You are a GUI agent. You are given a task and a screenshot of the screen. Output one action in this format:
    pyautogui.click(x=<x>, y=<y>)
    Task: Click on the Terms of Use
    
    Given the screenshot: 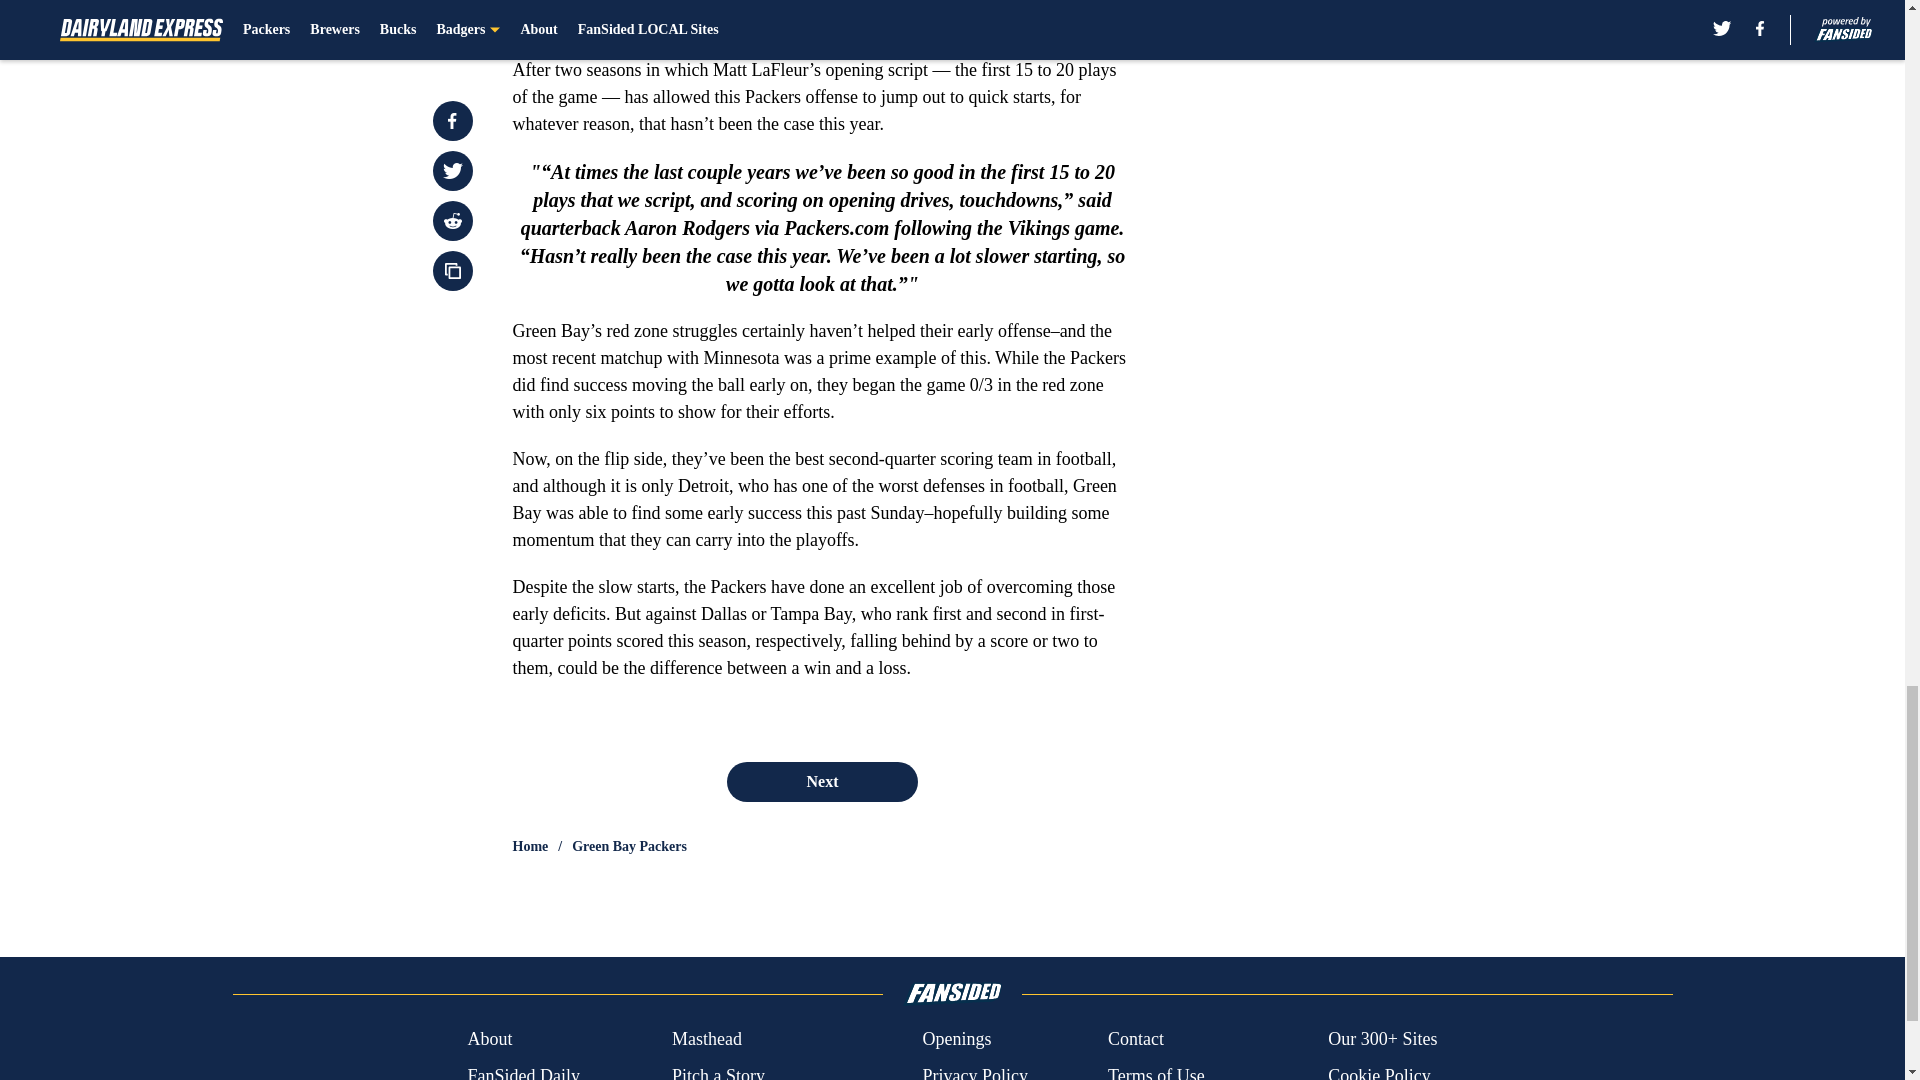 What is the action you would take?
    pyautogui.click(x=1156, y=1071)
    